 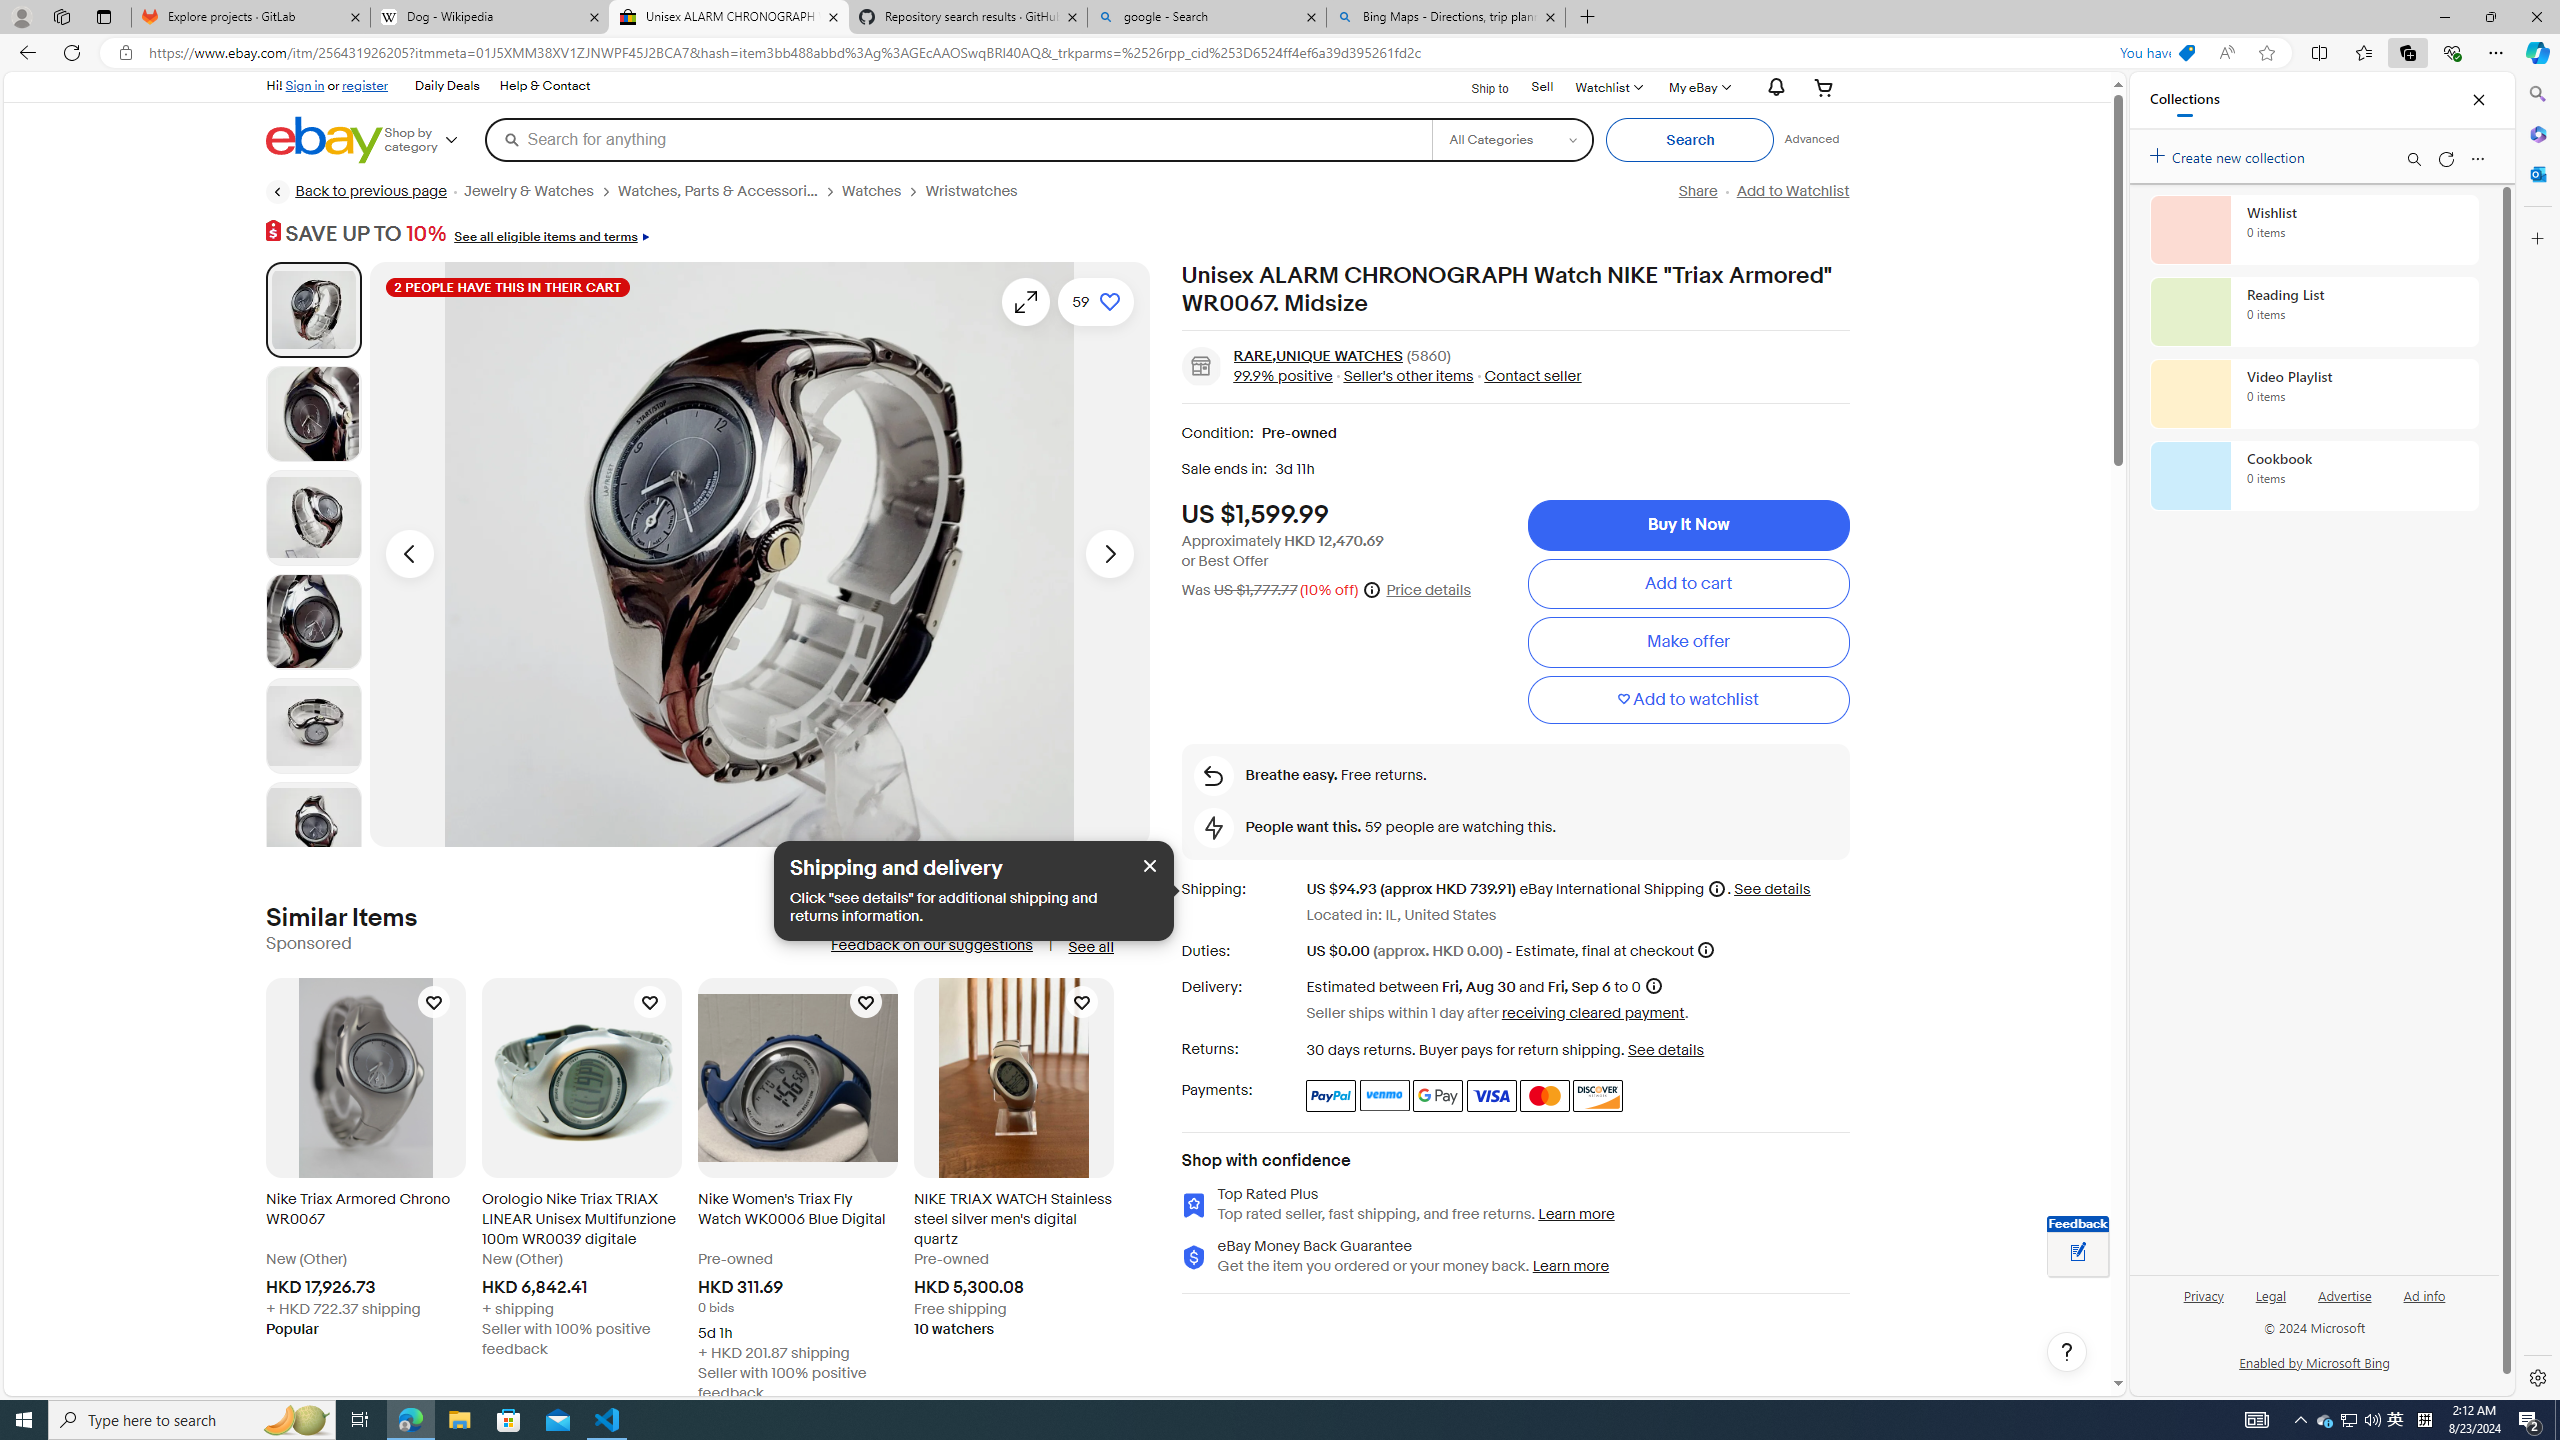 What do you see at coordinates (884, 191) in the screenshot?
I see `Watches` at bounding box center [884, 191].